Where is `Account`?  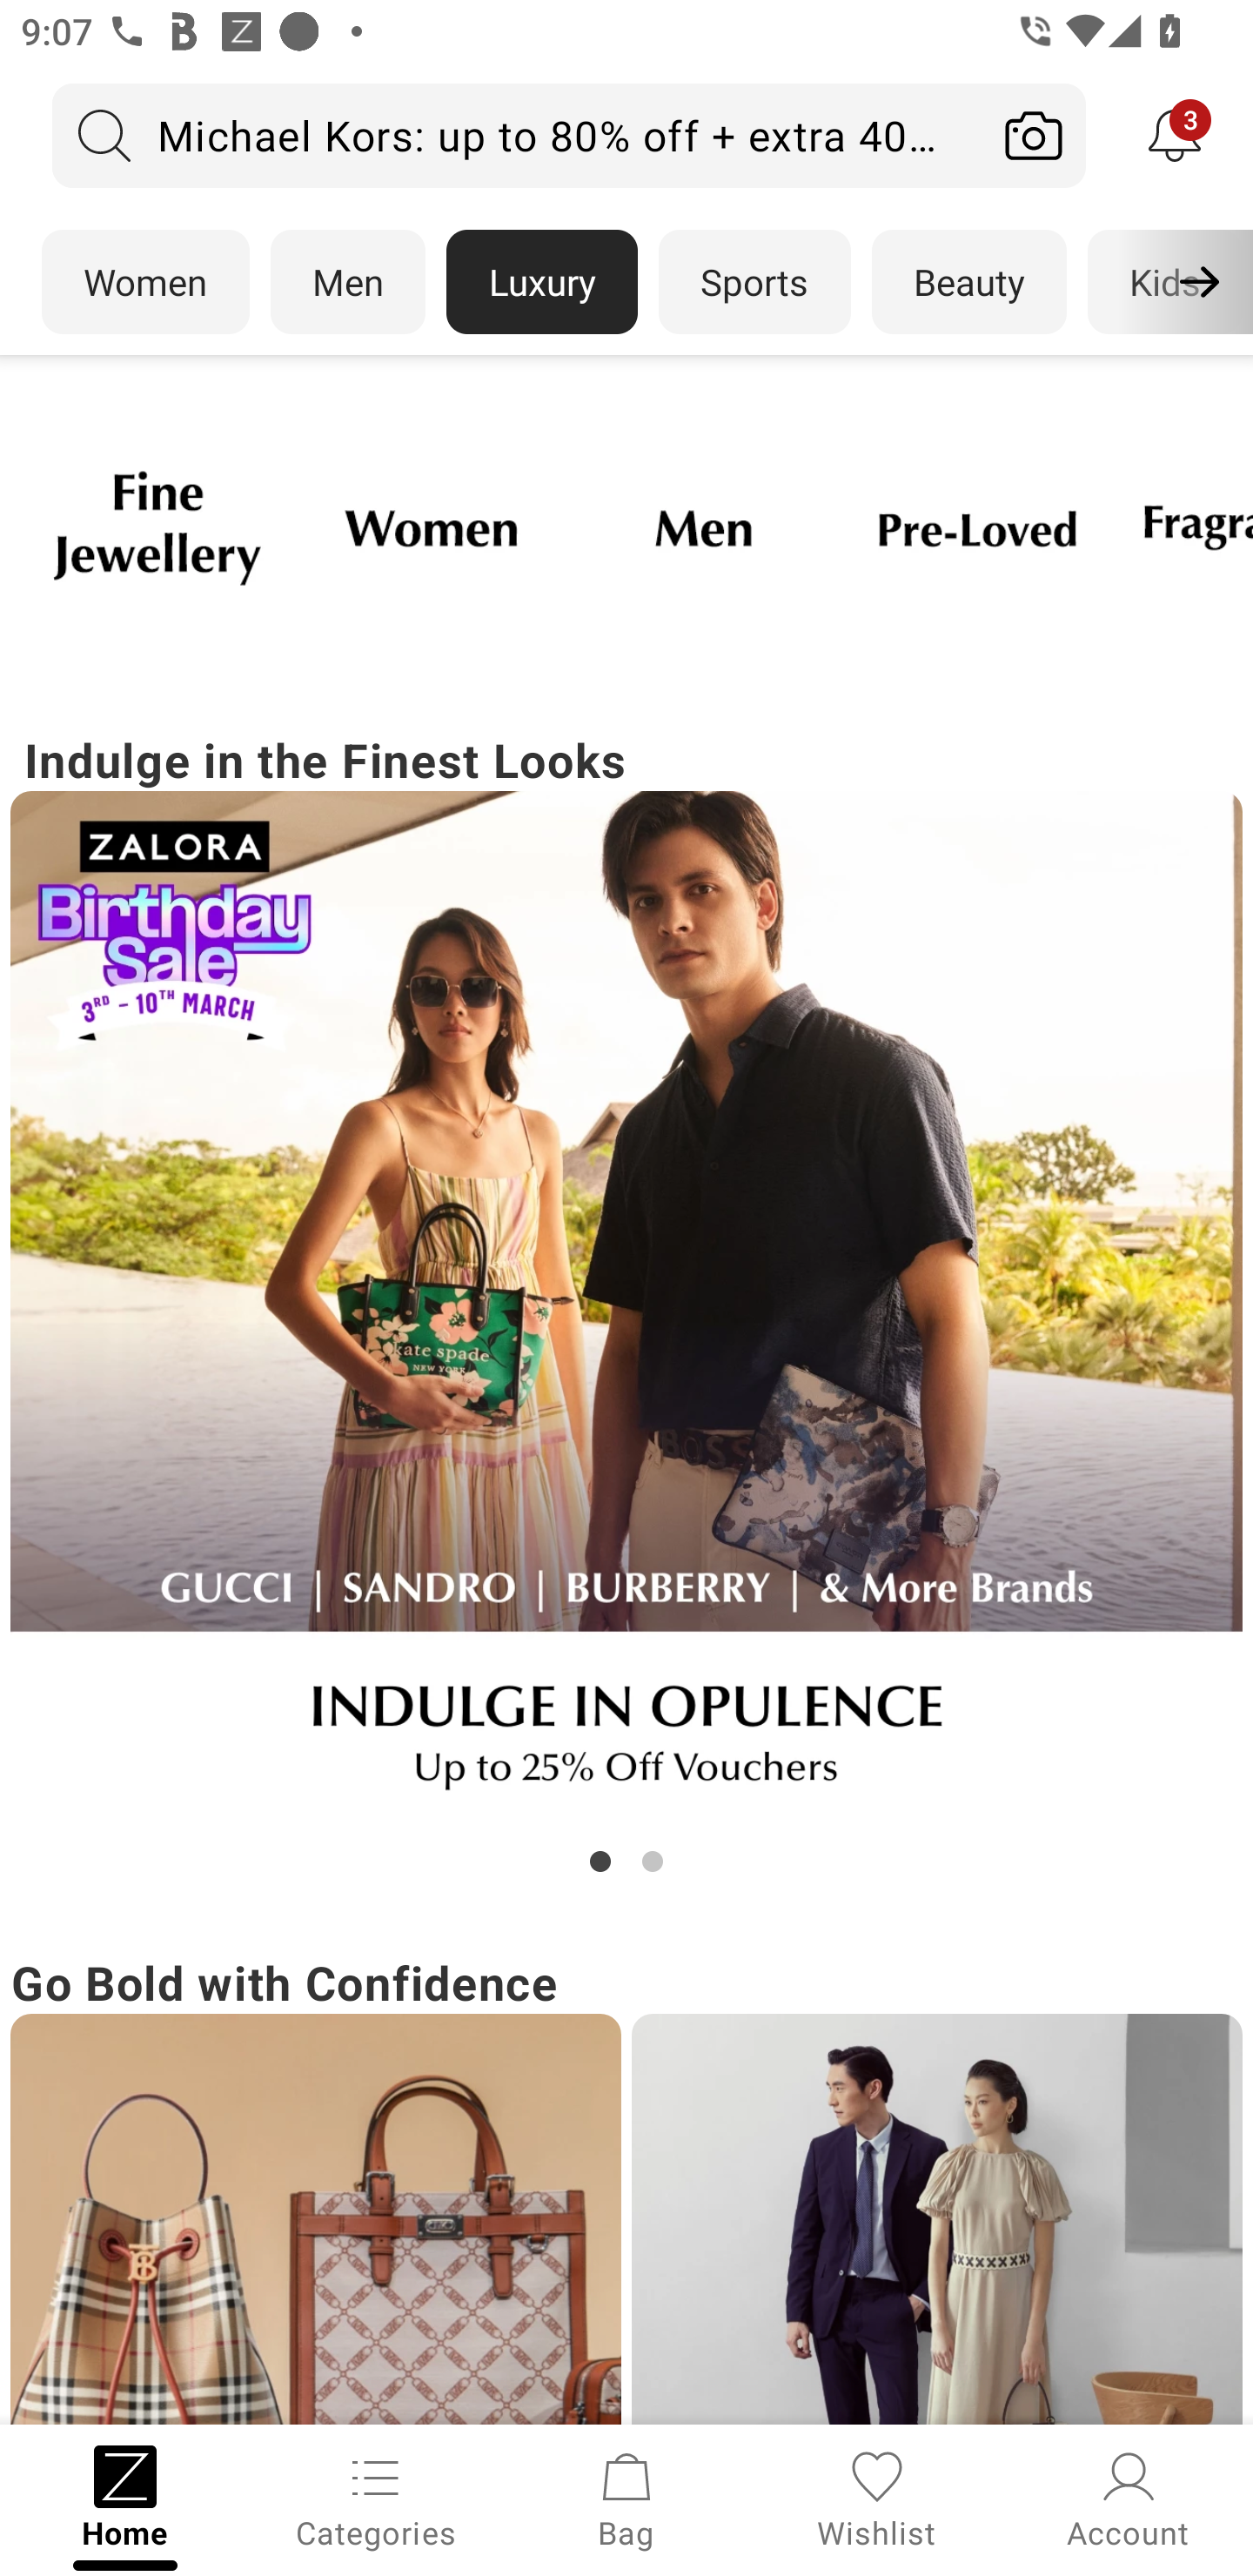 Account is located at coordinates (1128, 2498).